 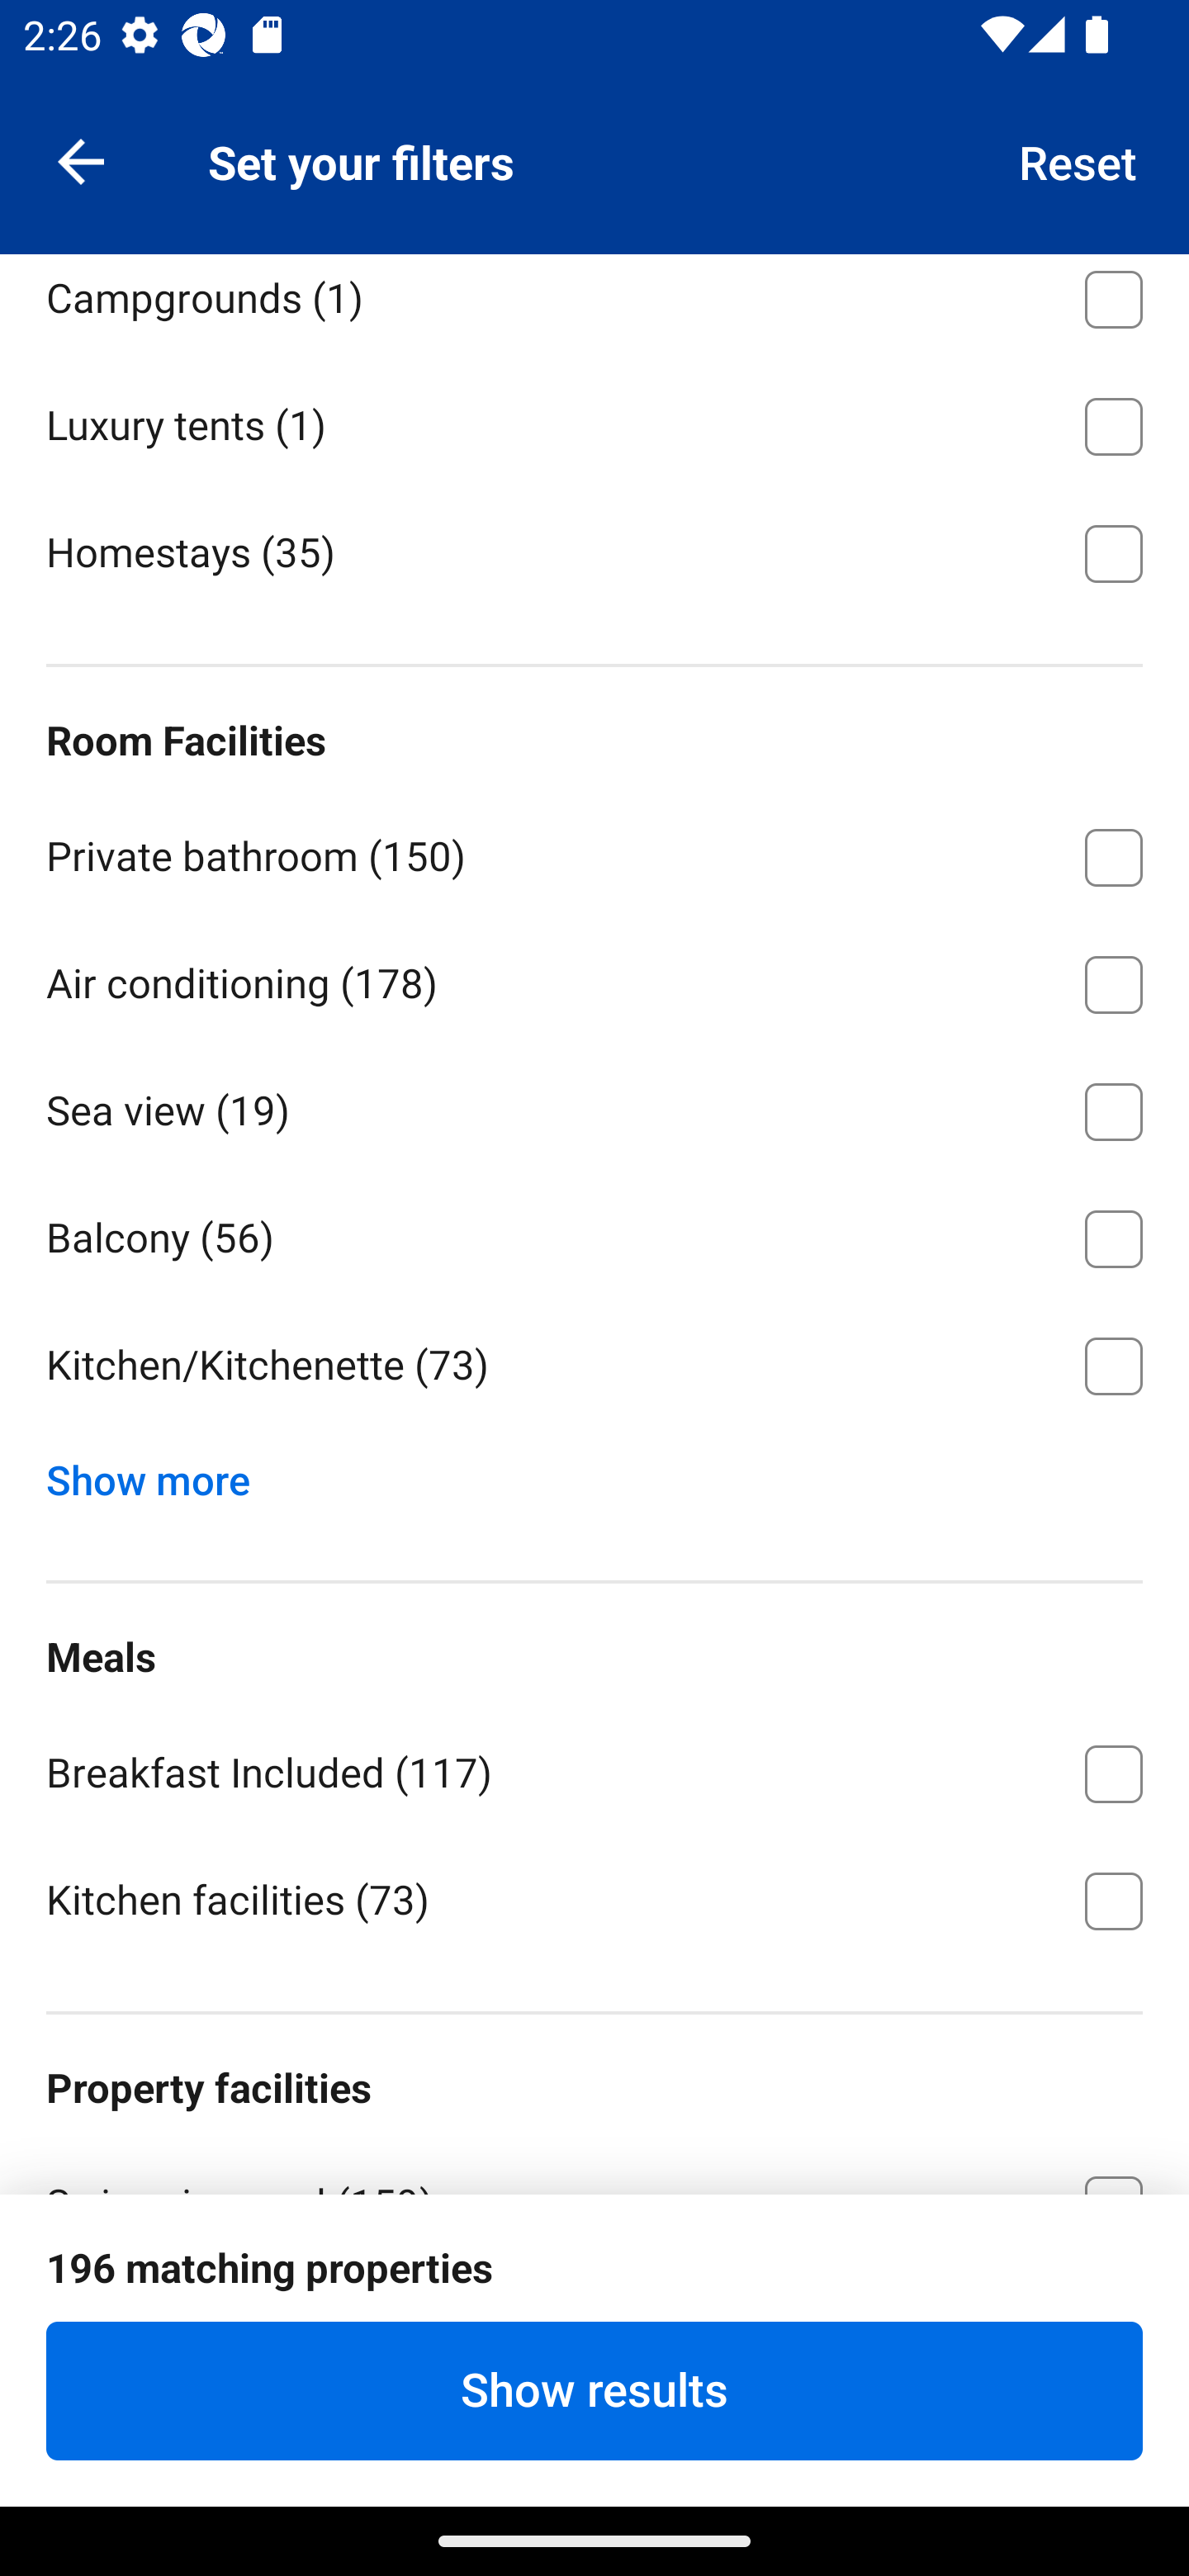 I want to click on Private bathroom ⁦(150), so click(x=594, y=850).